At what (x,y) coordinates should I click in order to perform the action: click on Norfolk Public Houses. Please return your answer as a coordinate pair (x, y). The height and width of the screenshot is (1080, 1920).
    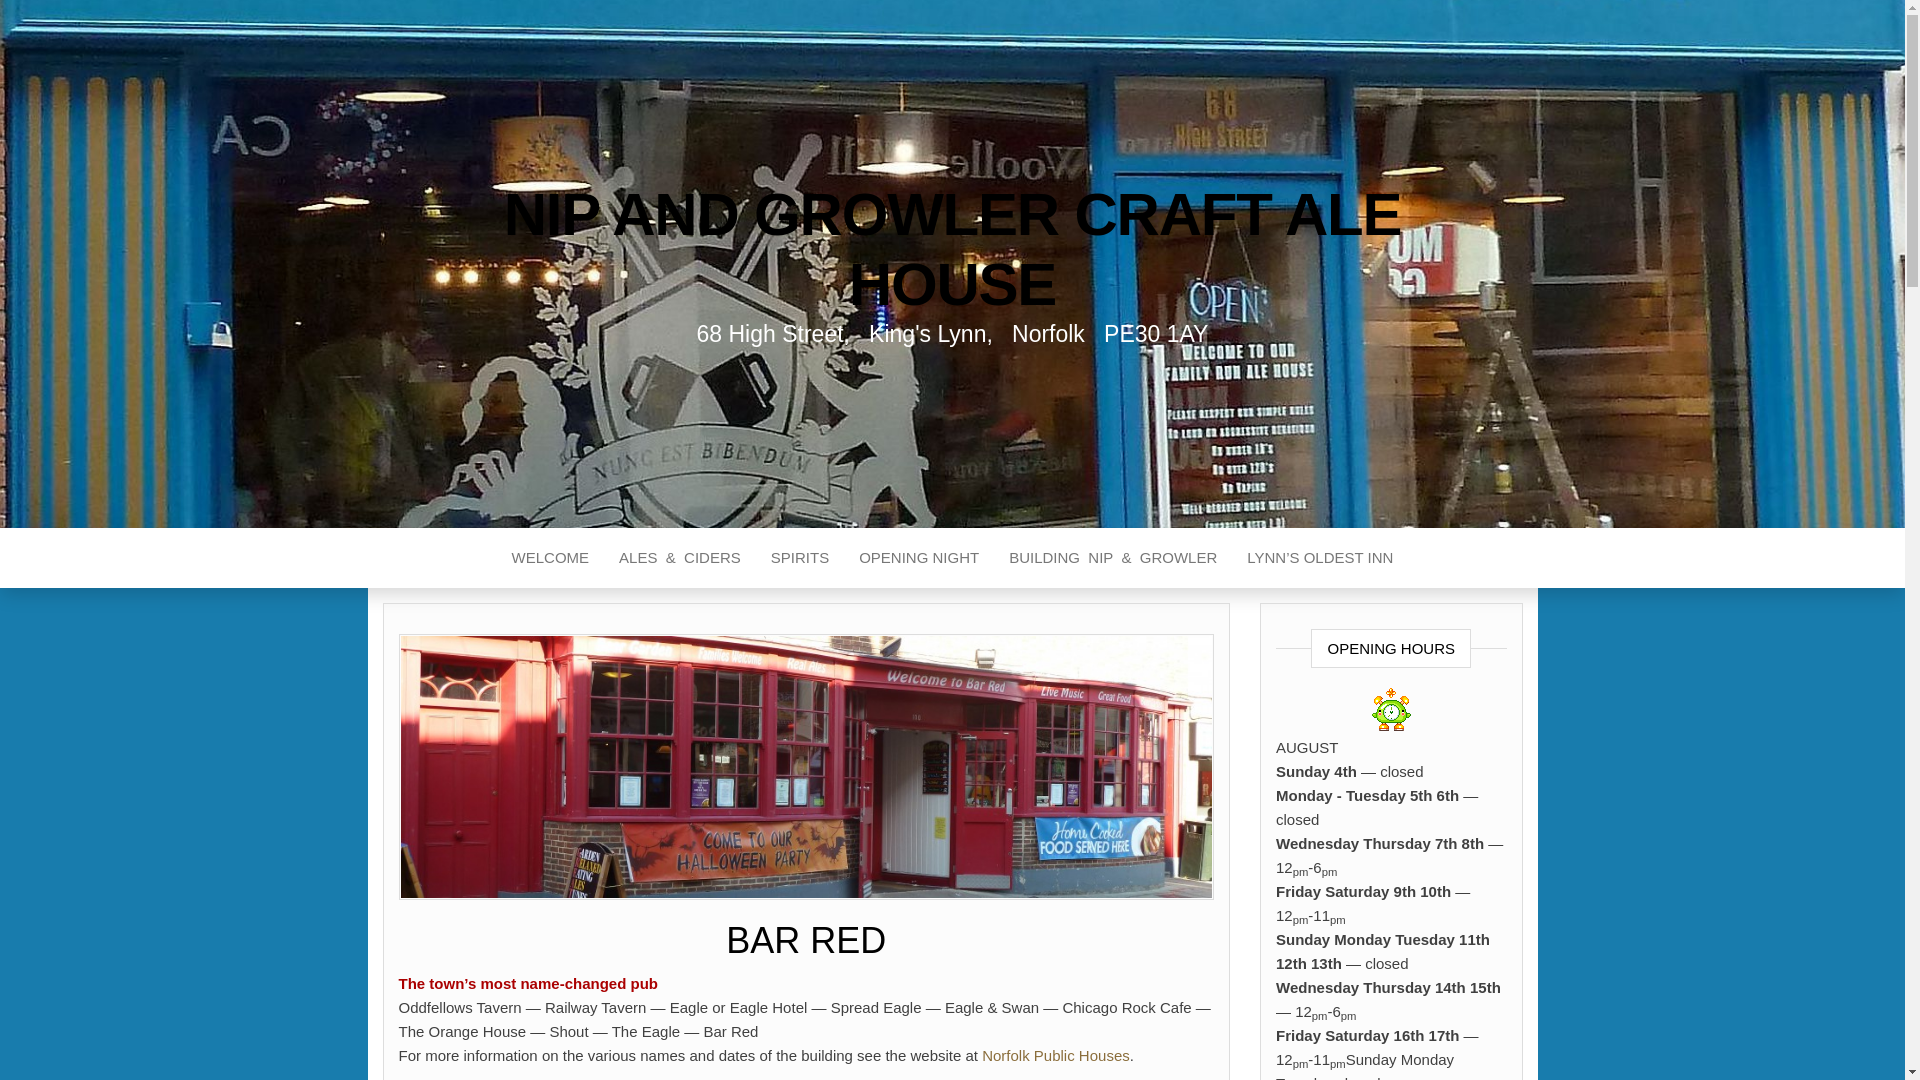
    Looking at the image, I should click on (1056, 1054).